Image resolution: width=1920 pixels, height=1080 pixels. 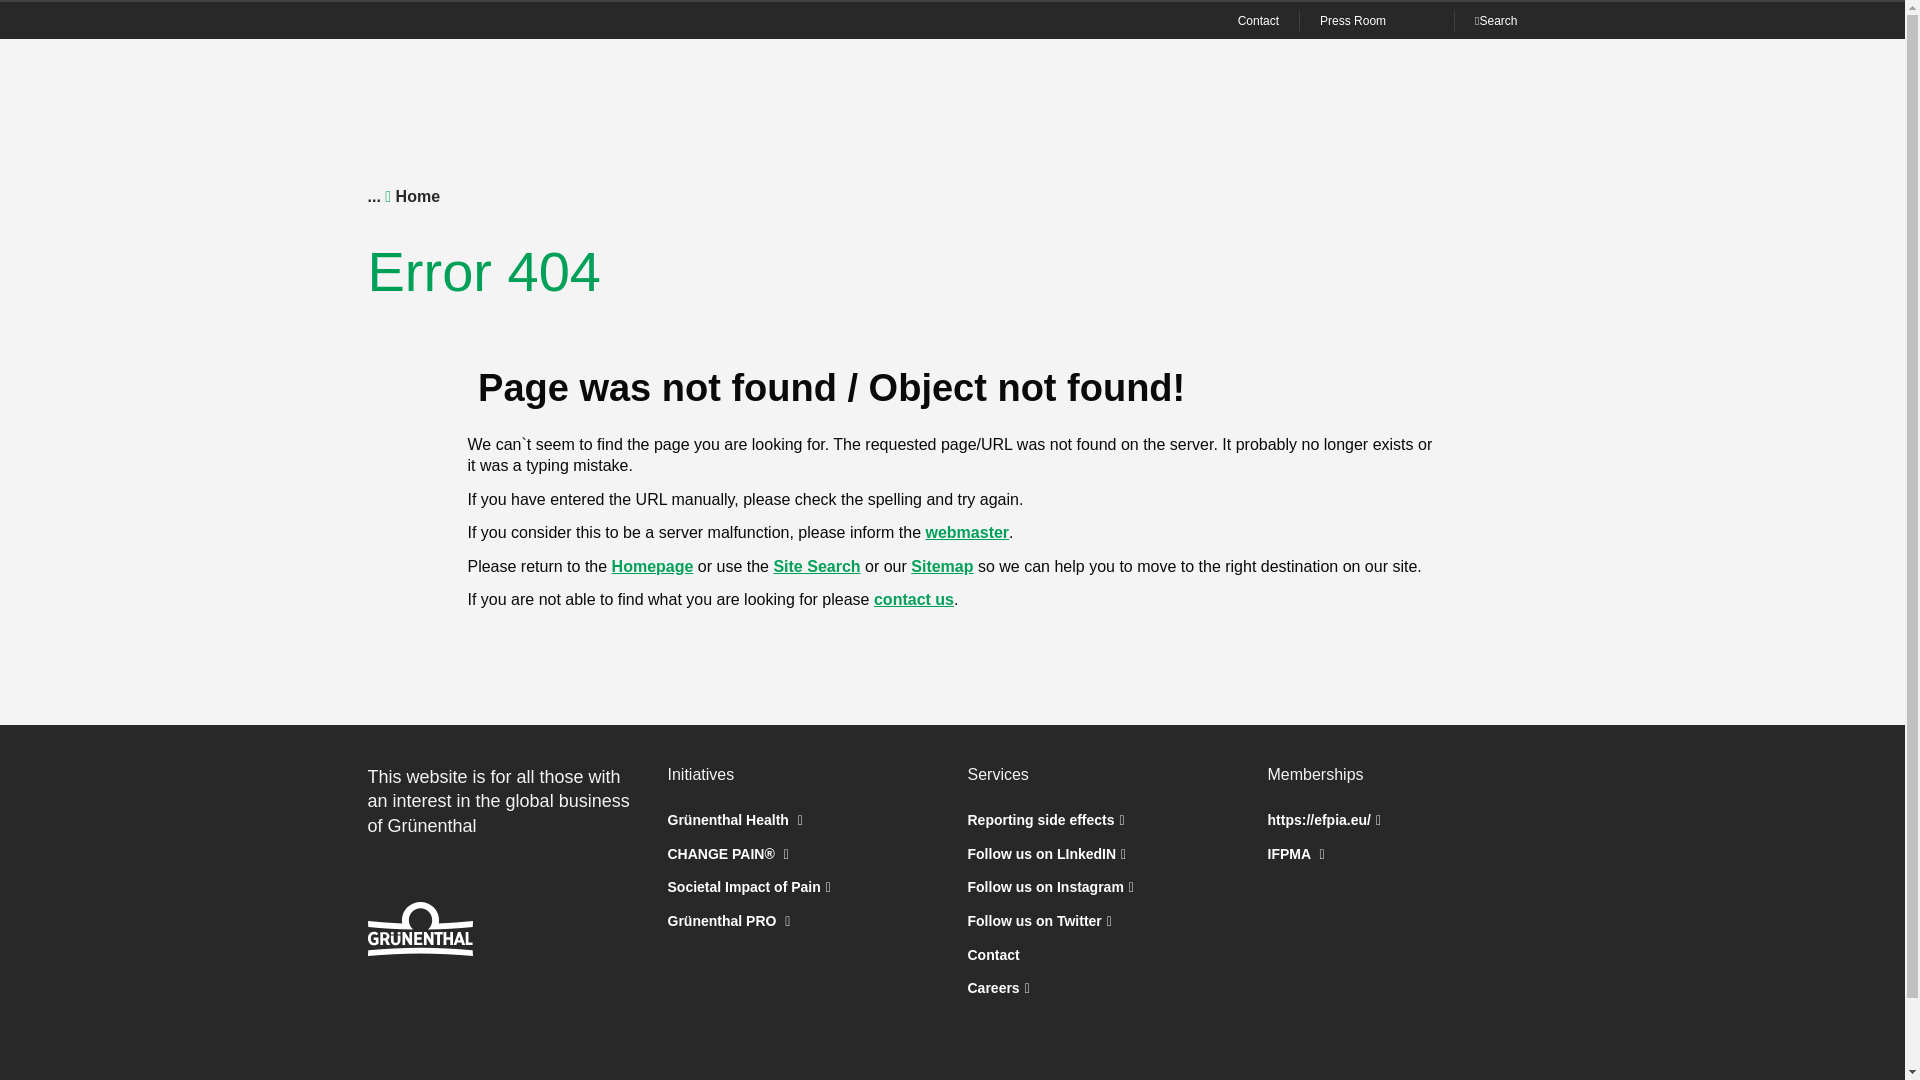 I want to click on Home, so click(x=417, y=196).